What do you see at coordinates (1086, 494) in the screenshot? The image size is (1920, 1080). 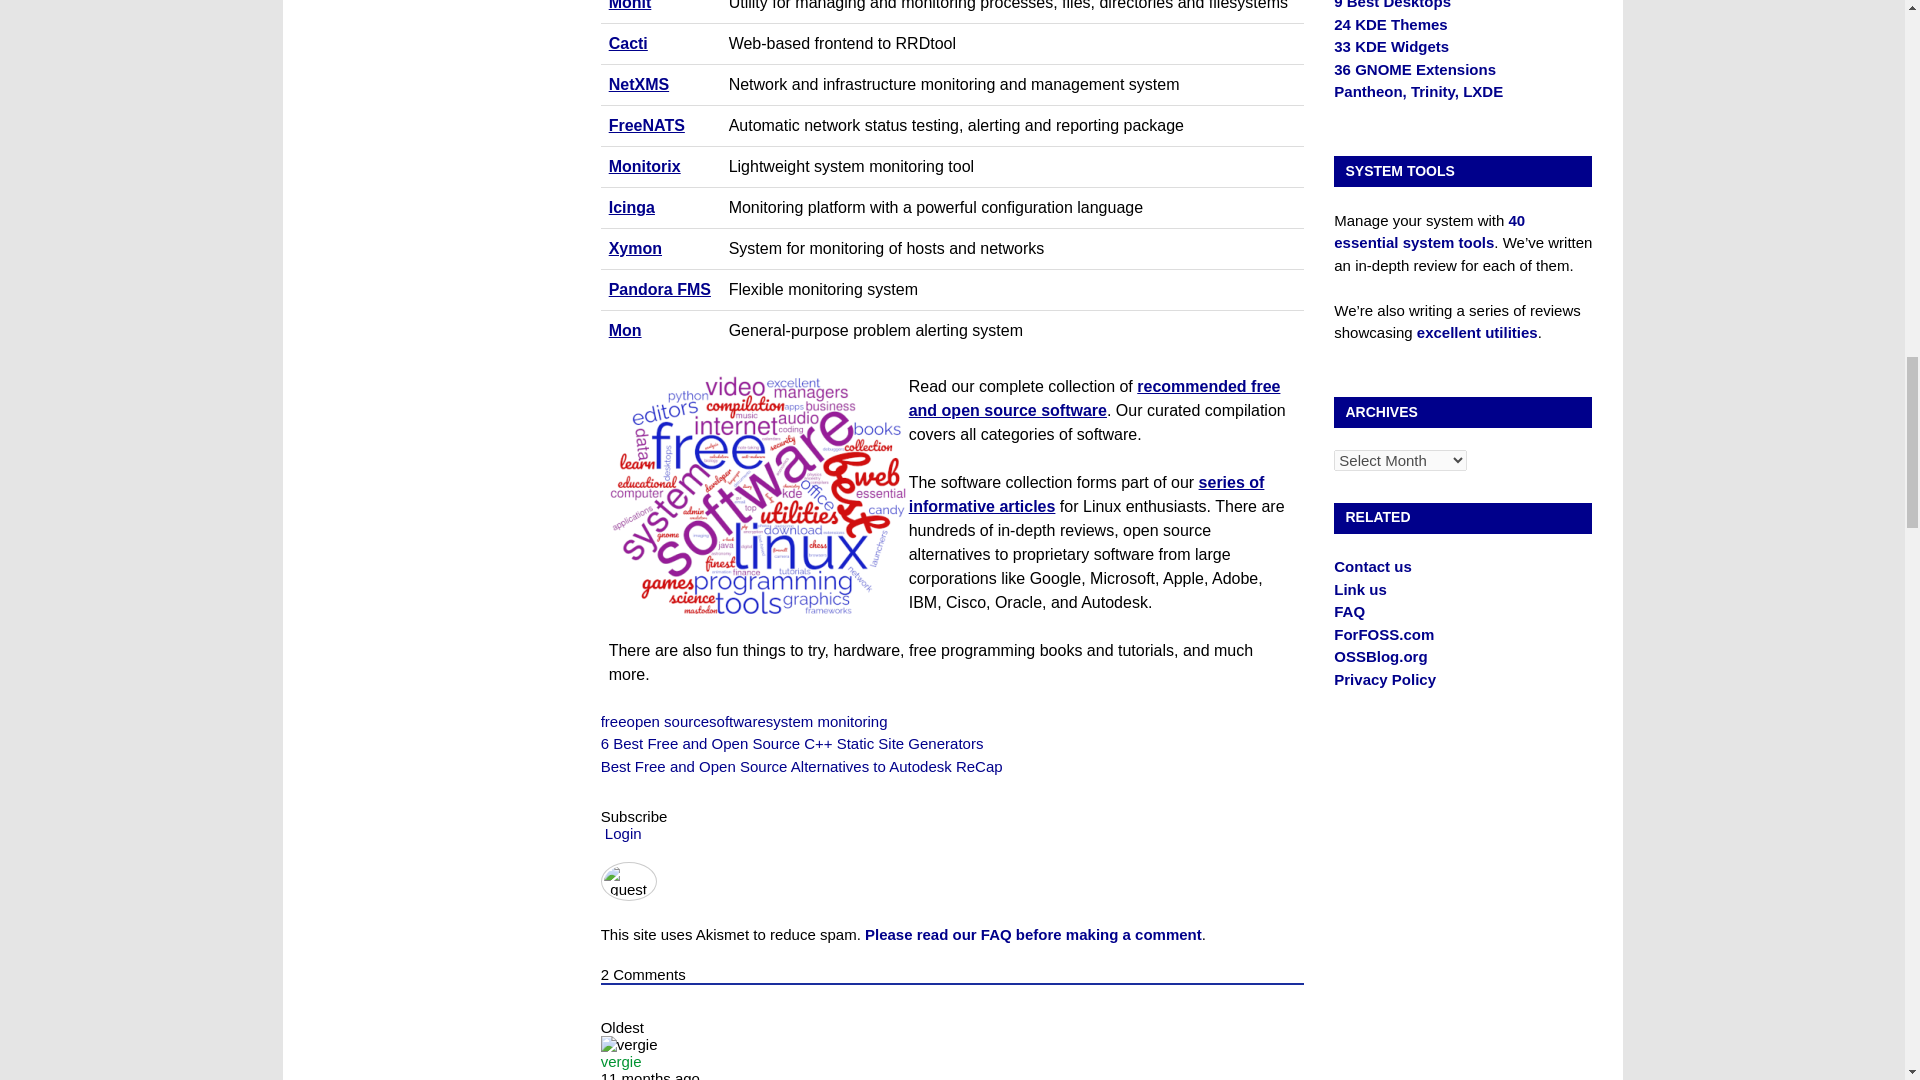 I see `series of informative articles` at bounding box center [1086, 494].